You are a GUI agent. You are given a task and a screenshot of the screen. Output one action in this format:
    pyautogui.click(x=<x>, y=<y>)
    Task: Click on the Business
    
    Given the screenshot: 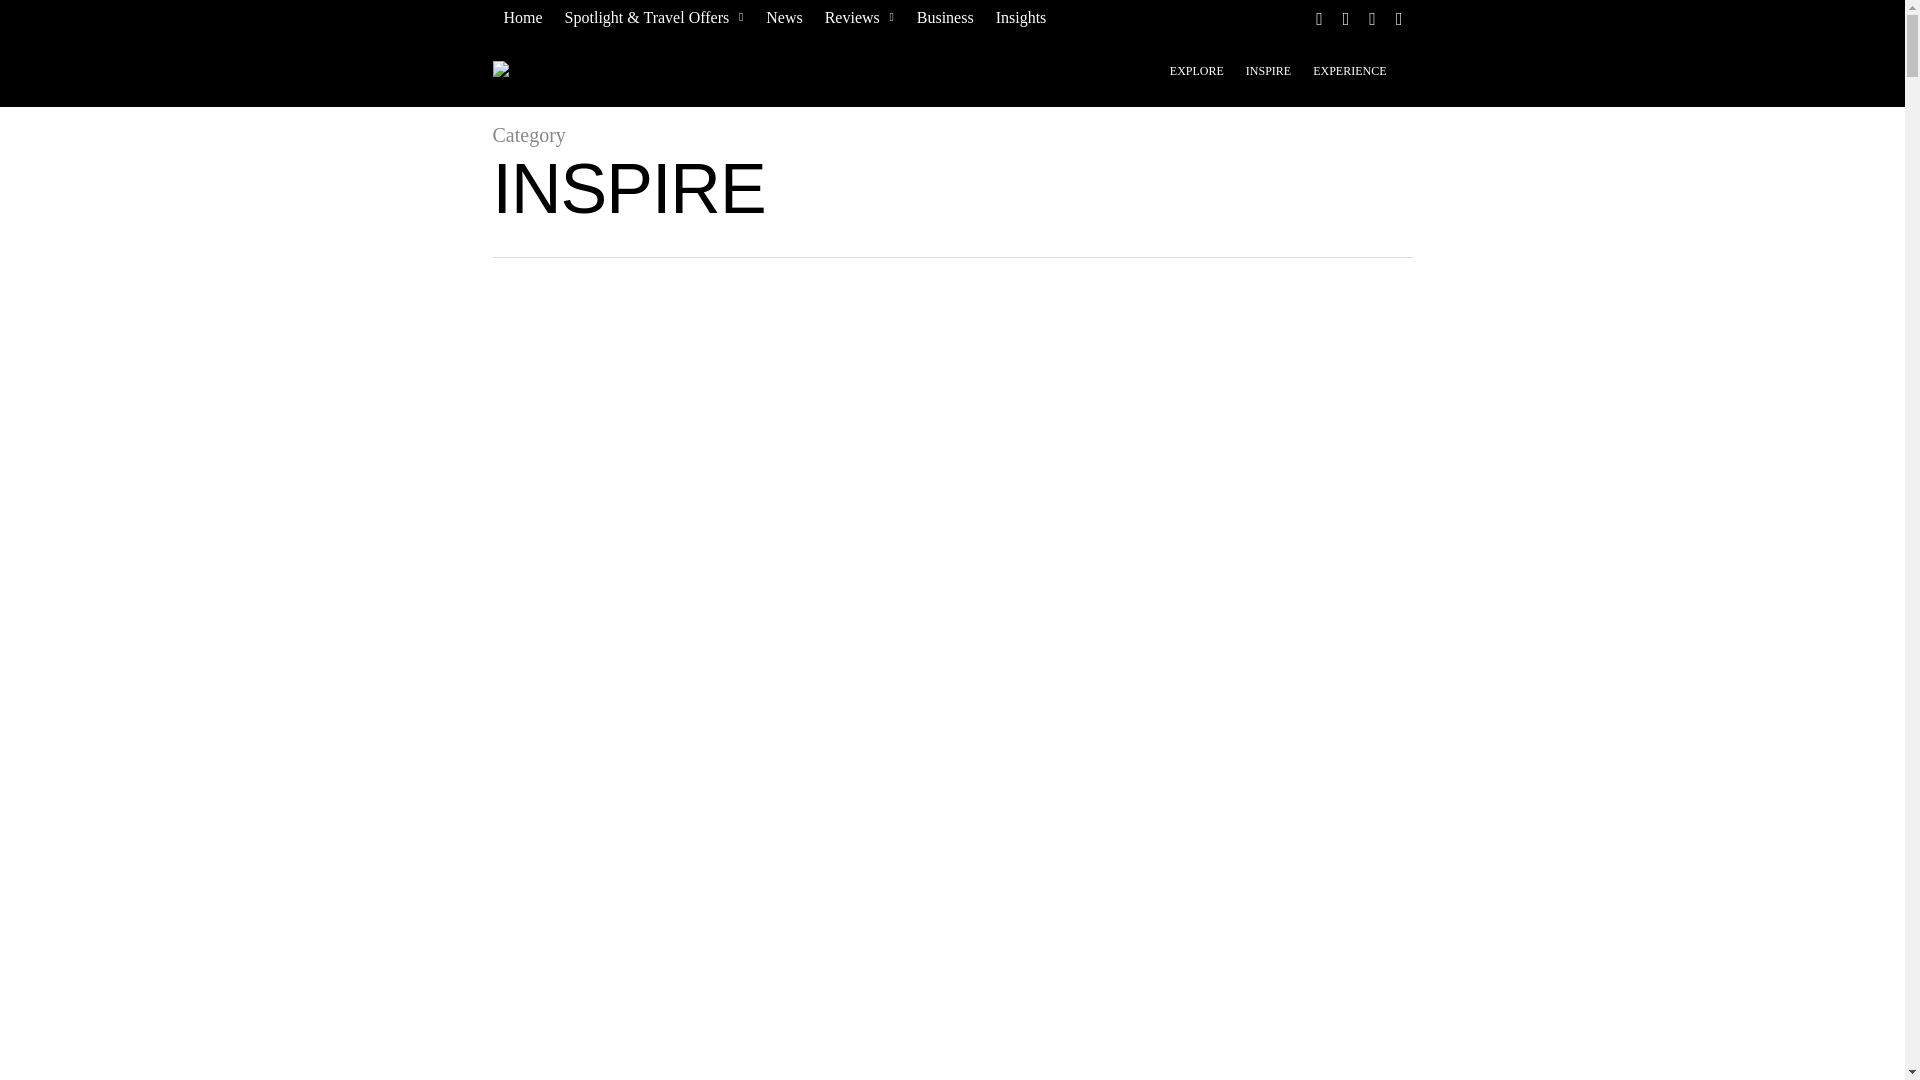 What is the action you would take?
    pyautogui.click(x=944, y=18)
    